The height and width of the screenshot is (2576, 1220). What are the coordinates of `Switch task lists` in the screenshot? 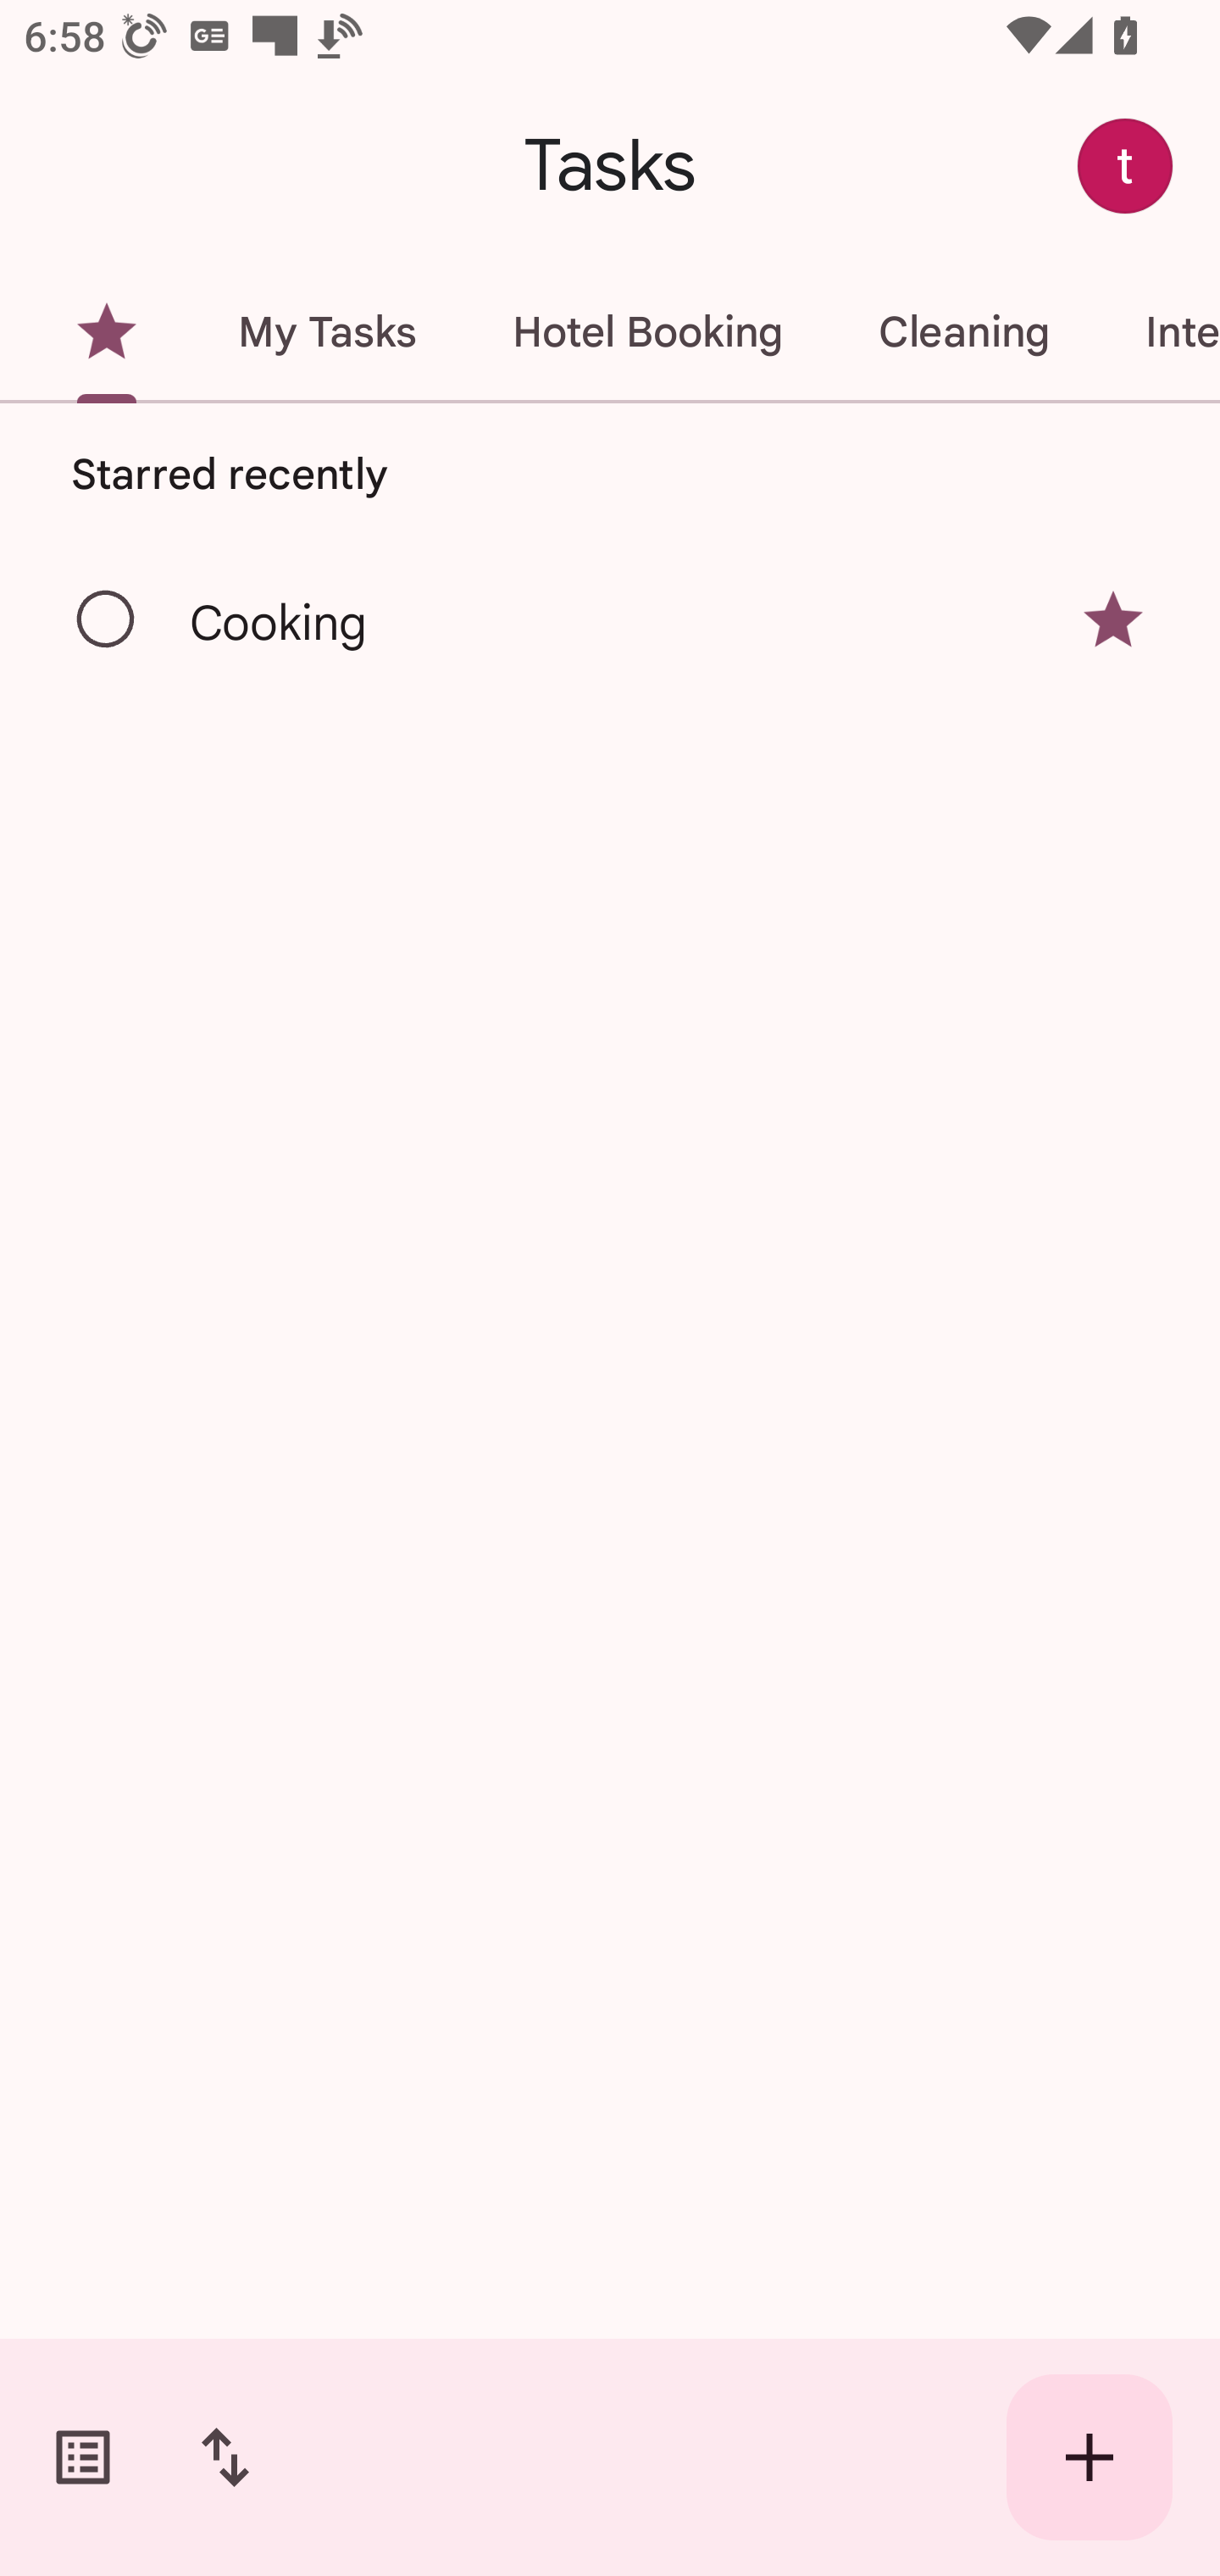 It's located at (83, 2457).